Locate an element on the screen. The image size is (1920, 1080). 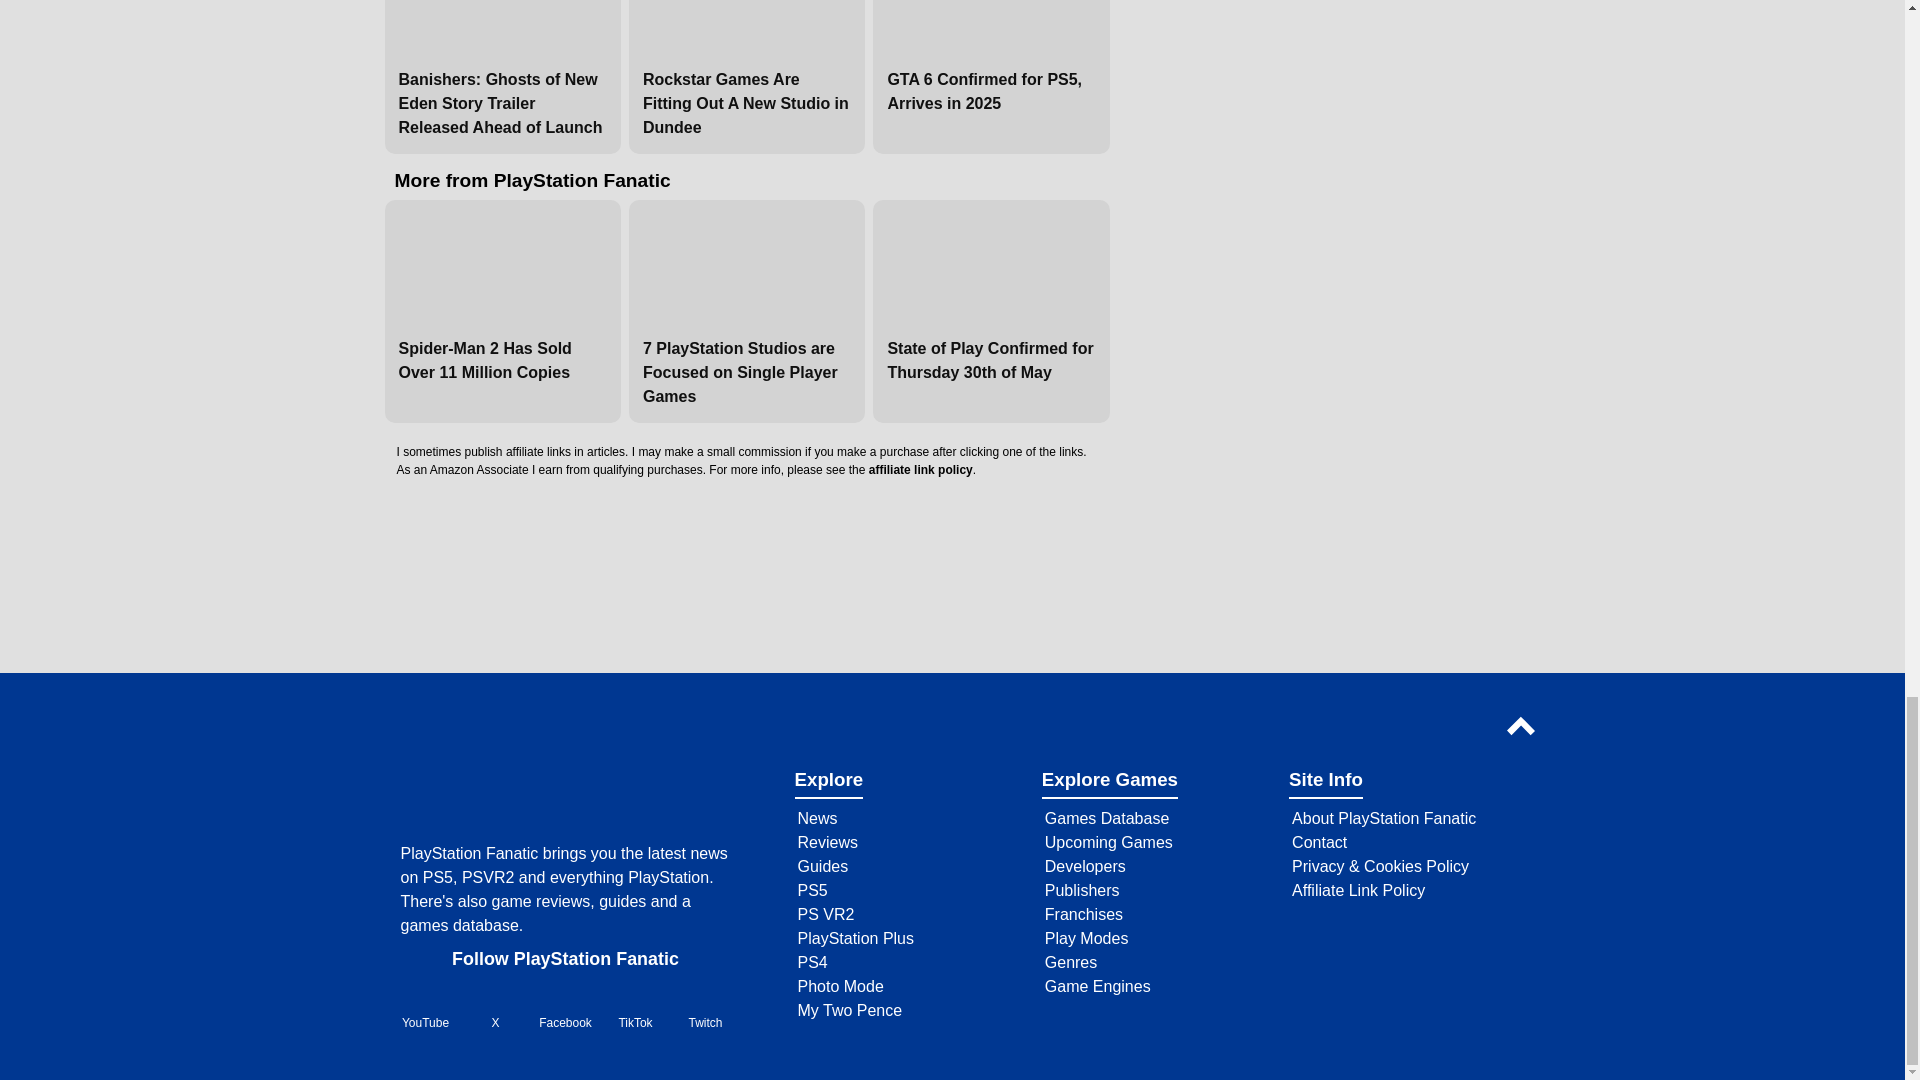
up is located at coordinates (1525, 726).